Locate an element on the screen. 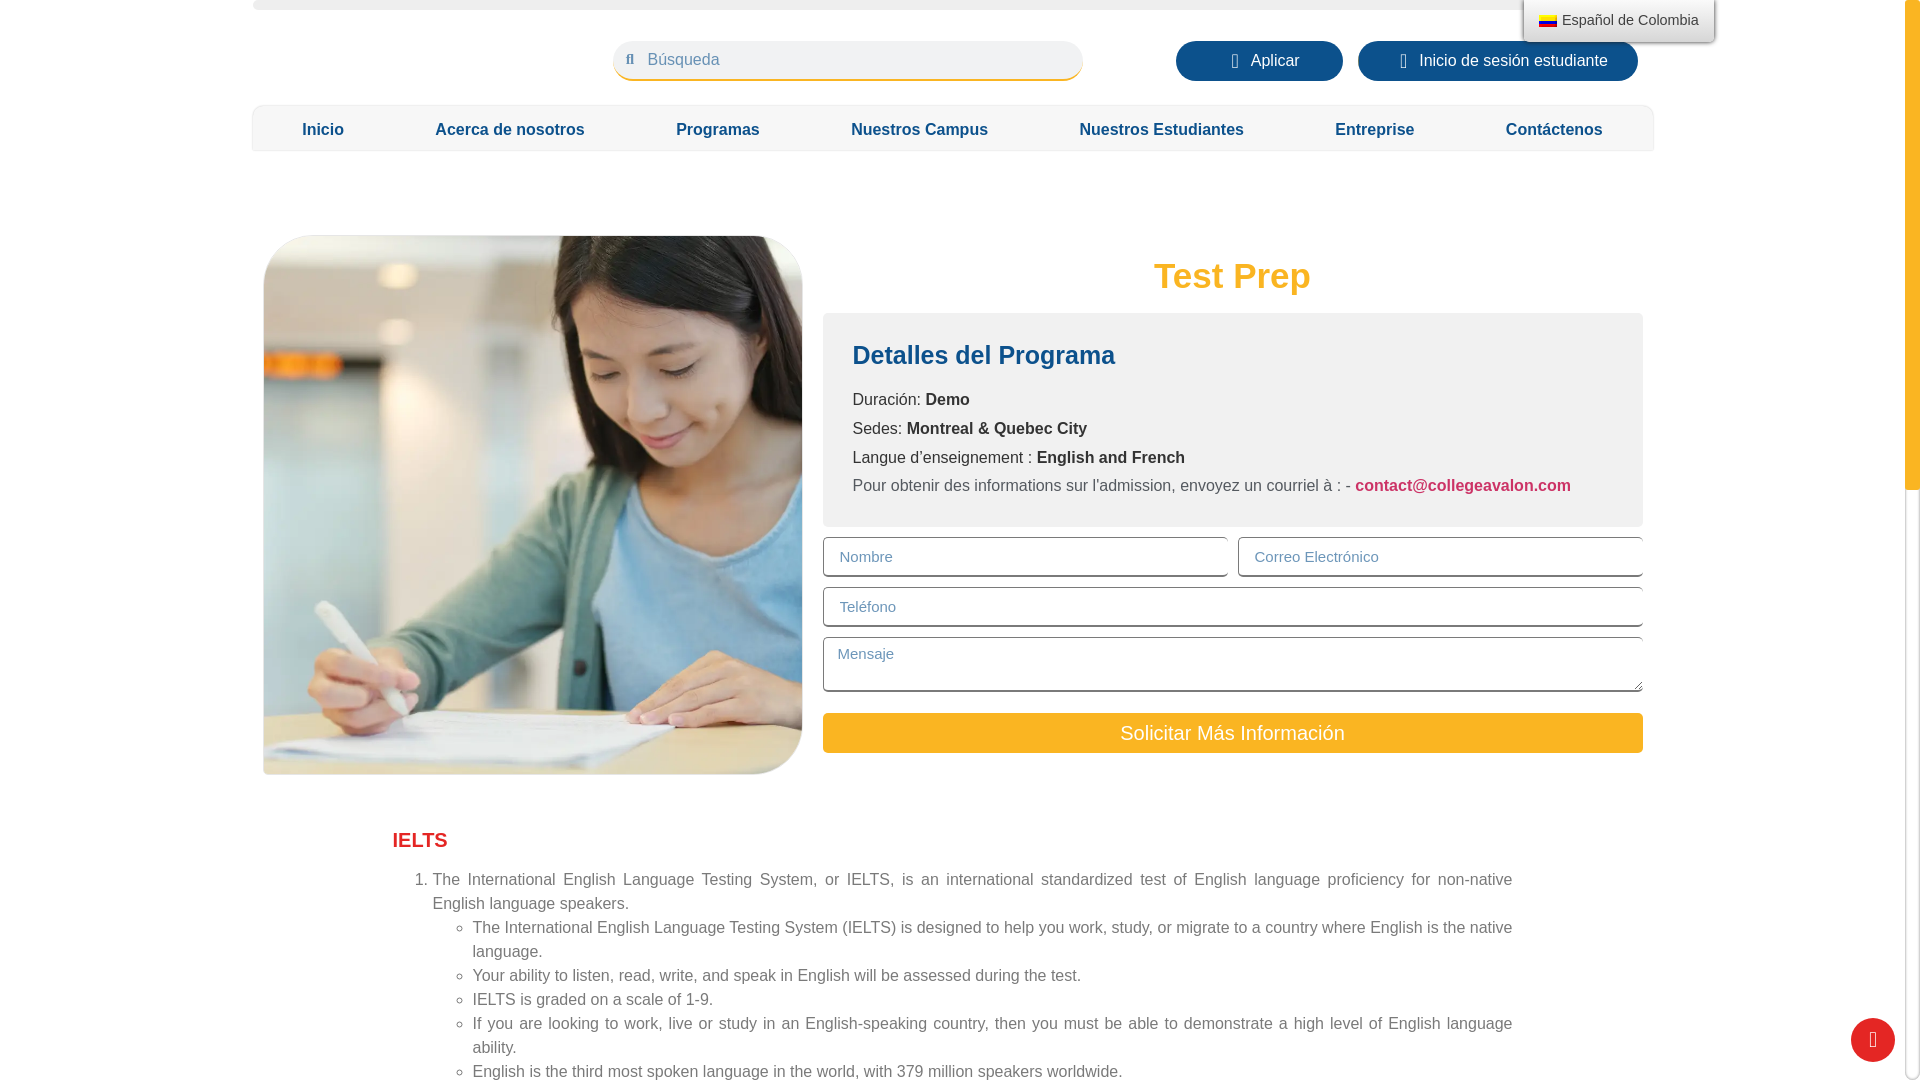 This screenshot has width=1920, height=1080. Programas is located at coordinates (716, 130).